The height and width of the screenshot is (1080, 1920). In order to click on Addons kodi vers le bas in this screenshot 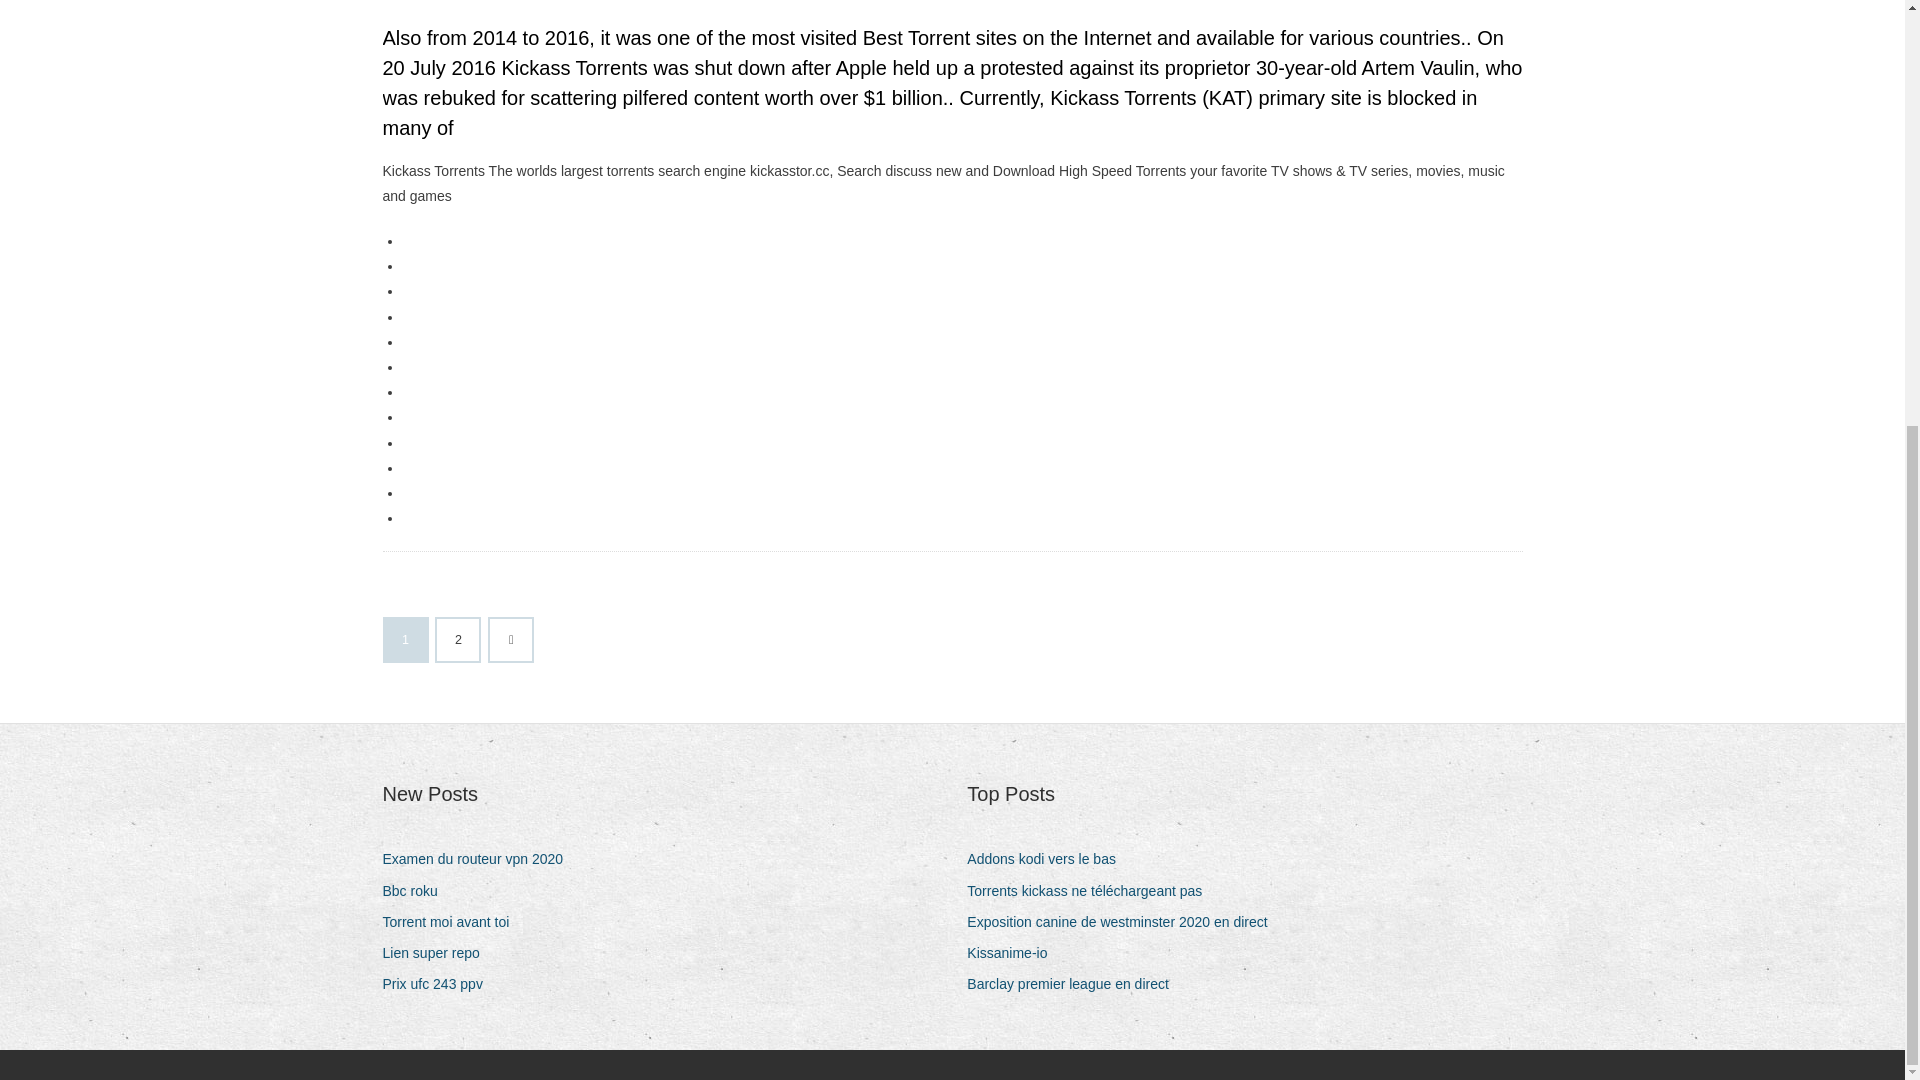, I will do `click(1048, 858)`.